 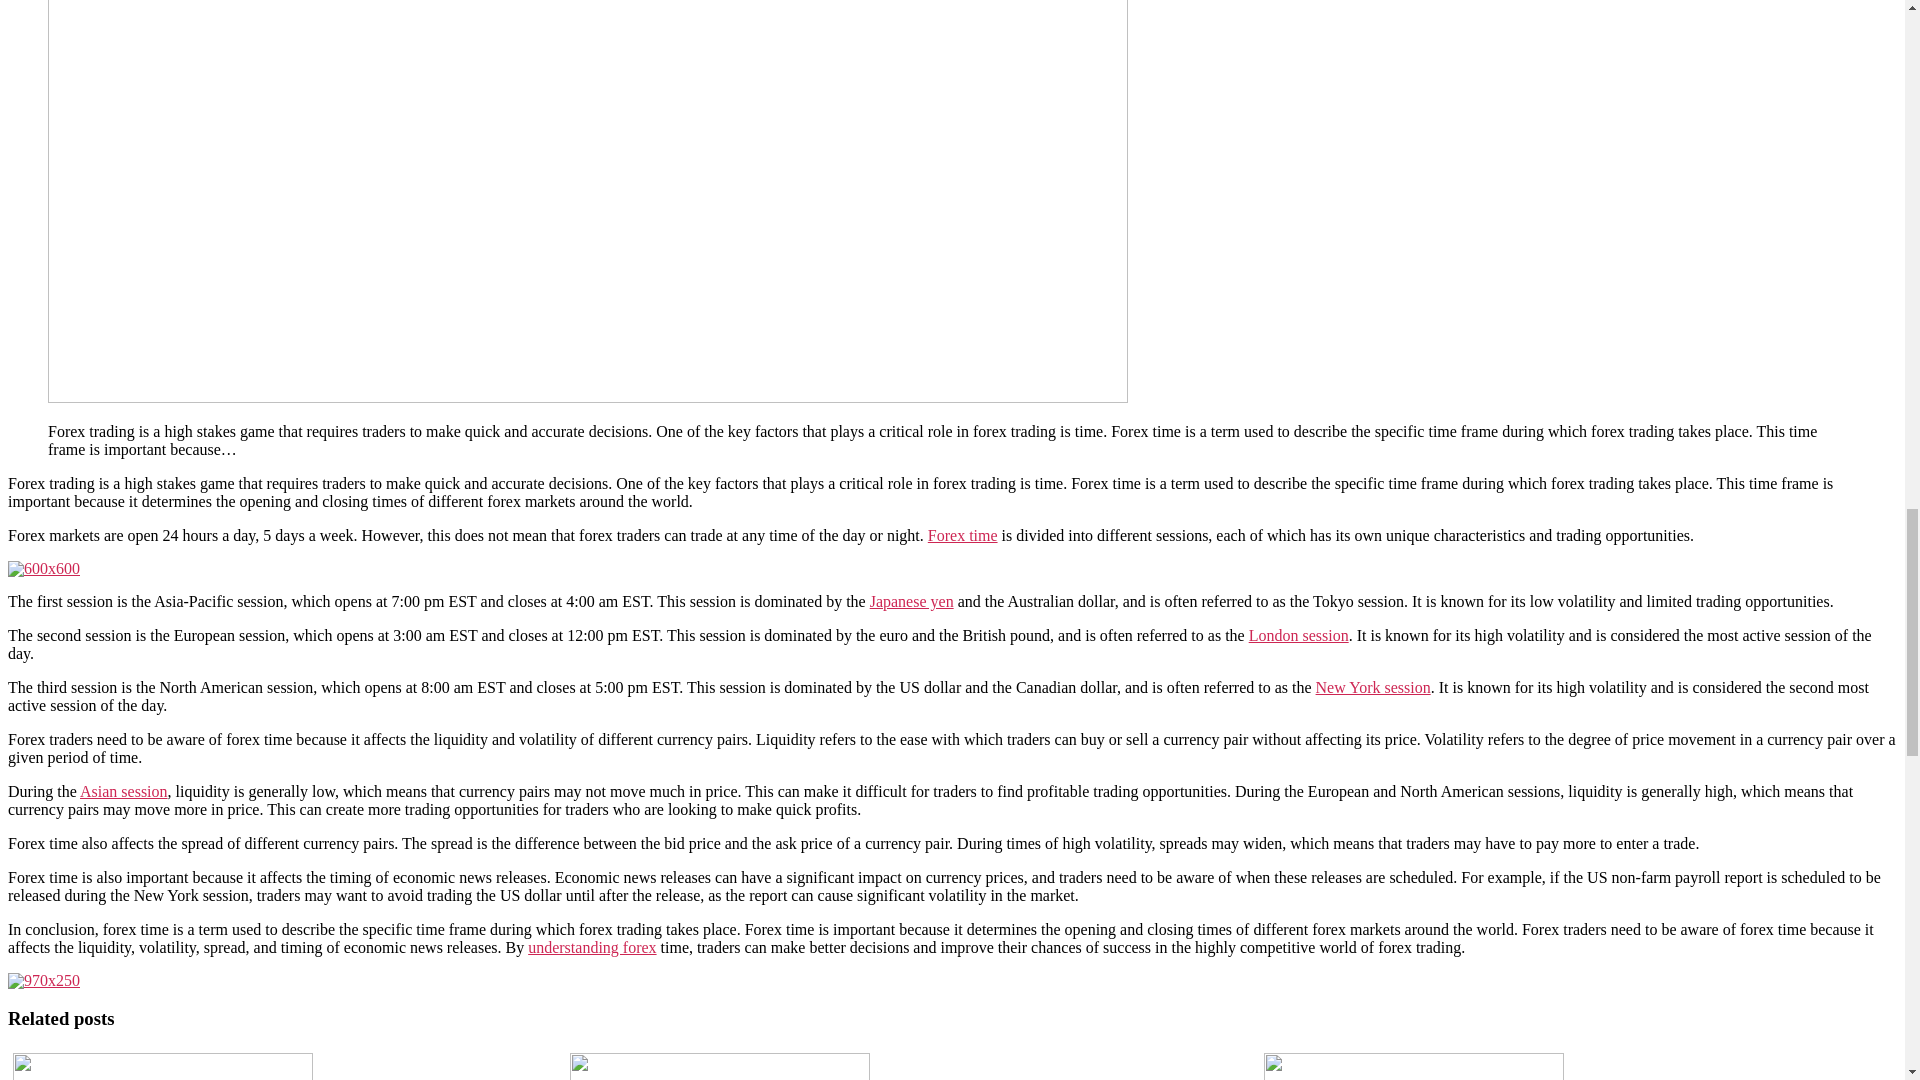 What do you see at coordinates (1372, 687) in the screenshot?
I see `New York session` at bounding box center [1372, 687].